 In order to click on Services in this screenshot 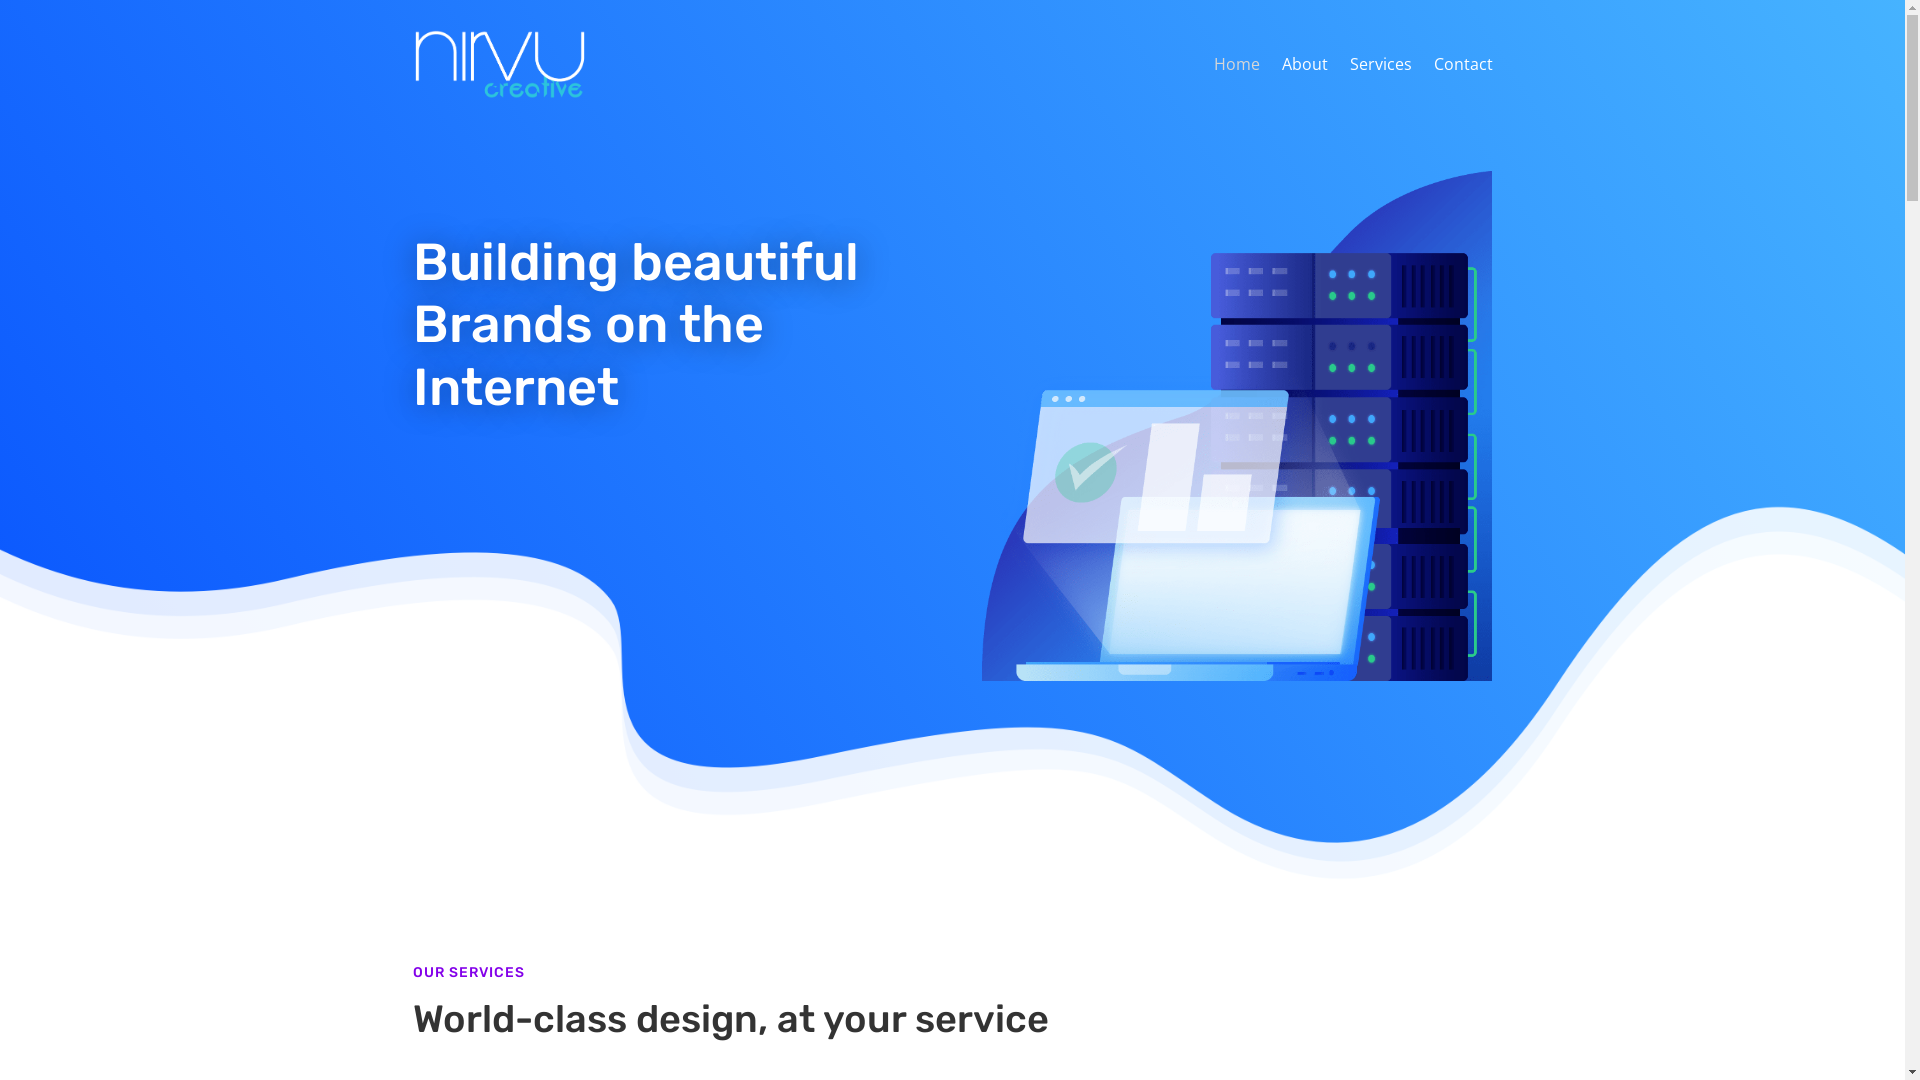, I will do `click(1381, 64)`.